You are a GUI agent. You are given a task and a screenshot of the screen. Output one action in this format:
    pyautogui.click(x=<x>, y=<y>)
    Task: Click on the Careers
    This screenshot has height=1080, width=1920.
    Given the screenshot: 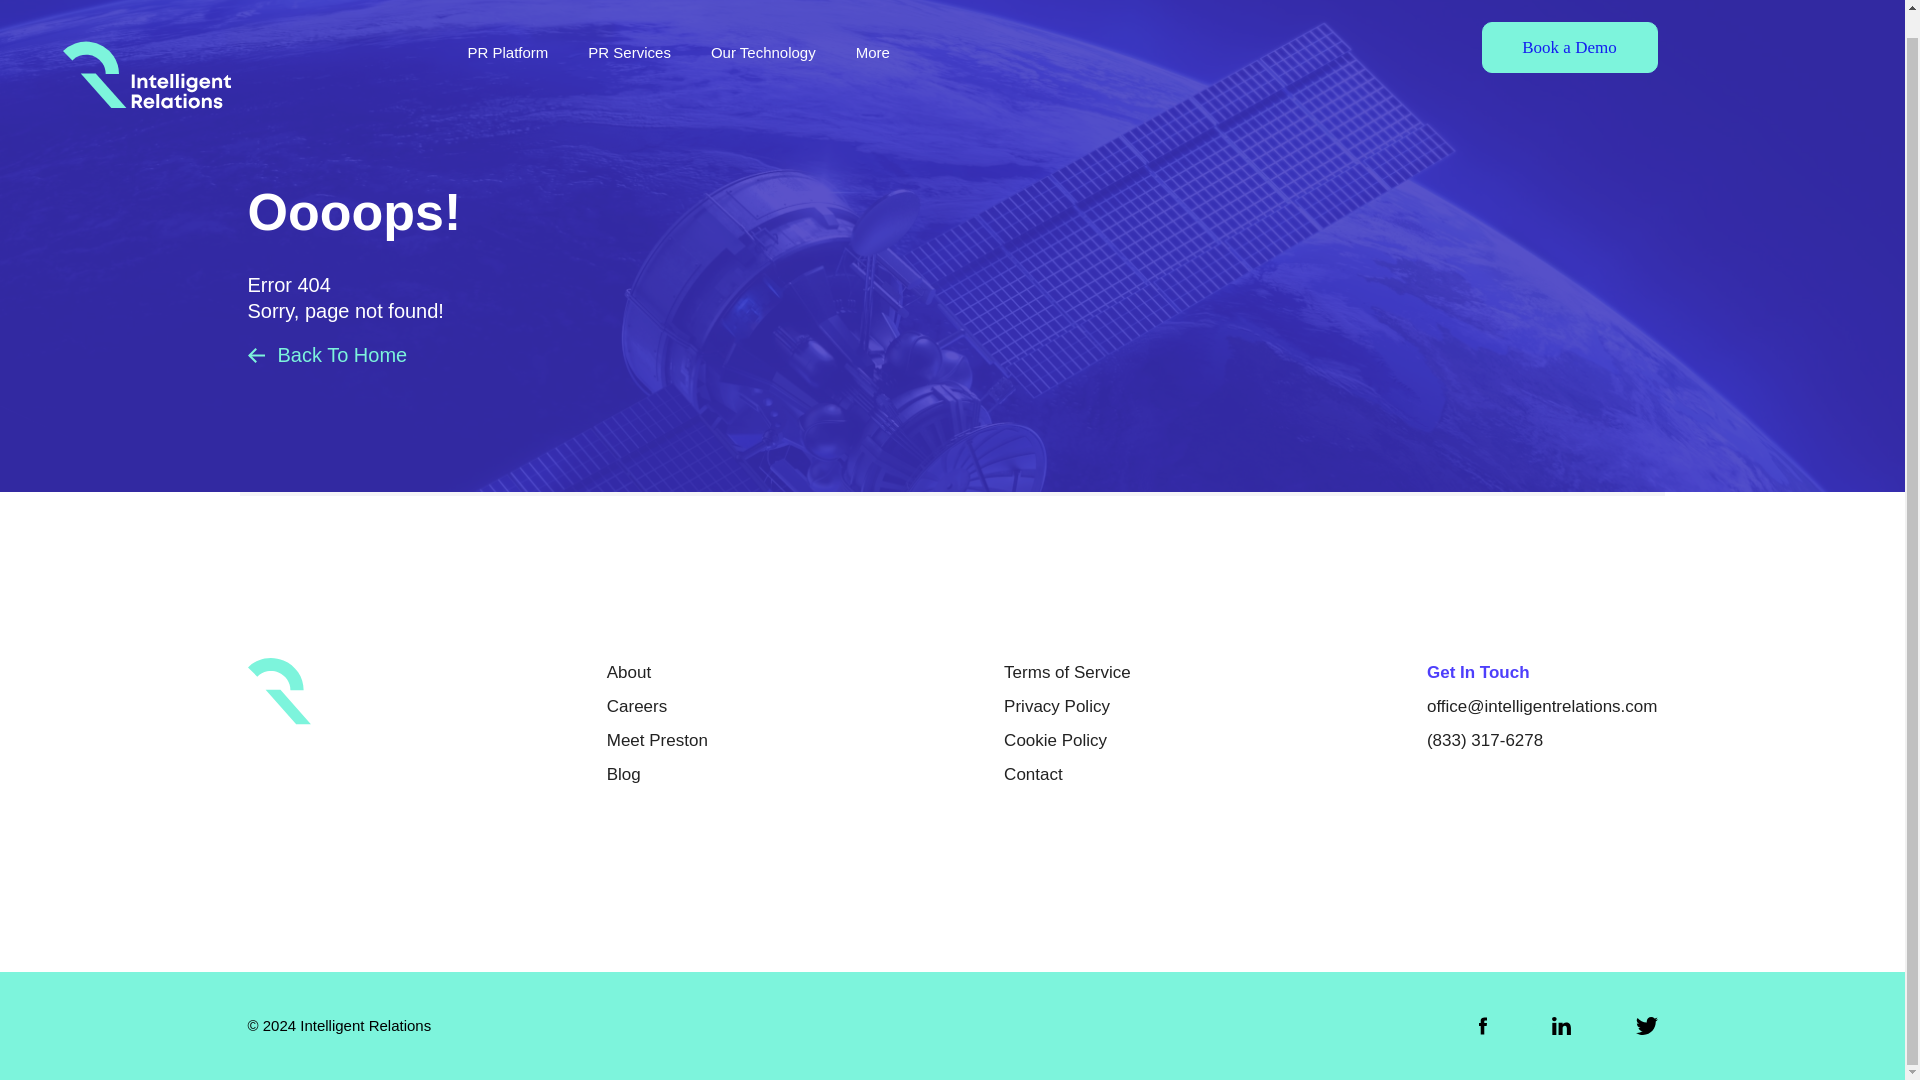 What is the action you would take?
    pyautogui.click(x=636, y=706)
    